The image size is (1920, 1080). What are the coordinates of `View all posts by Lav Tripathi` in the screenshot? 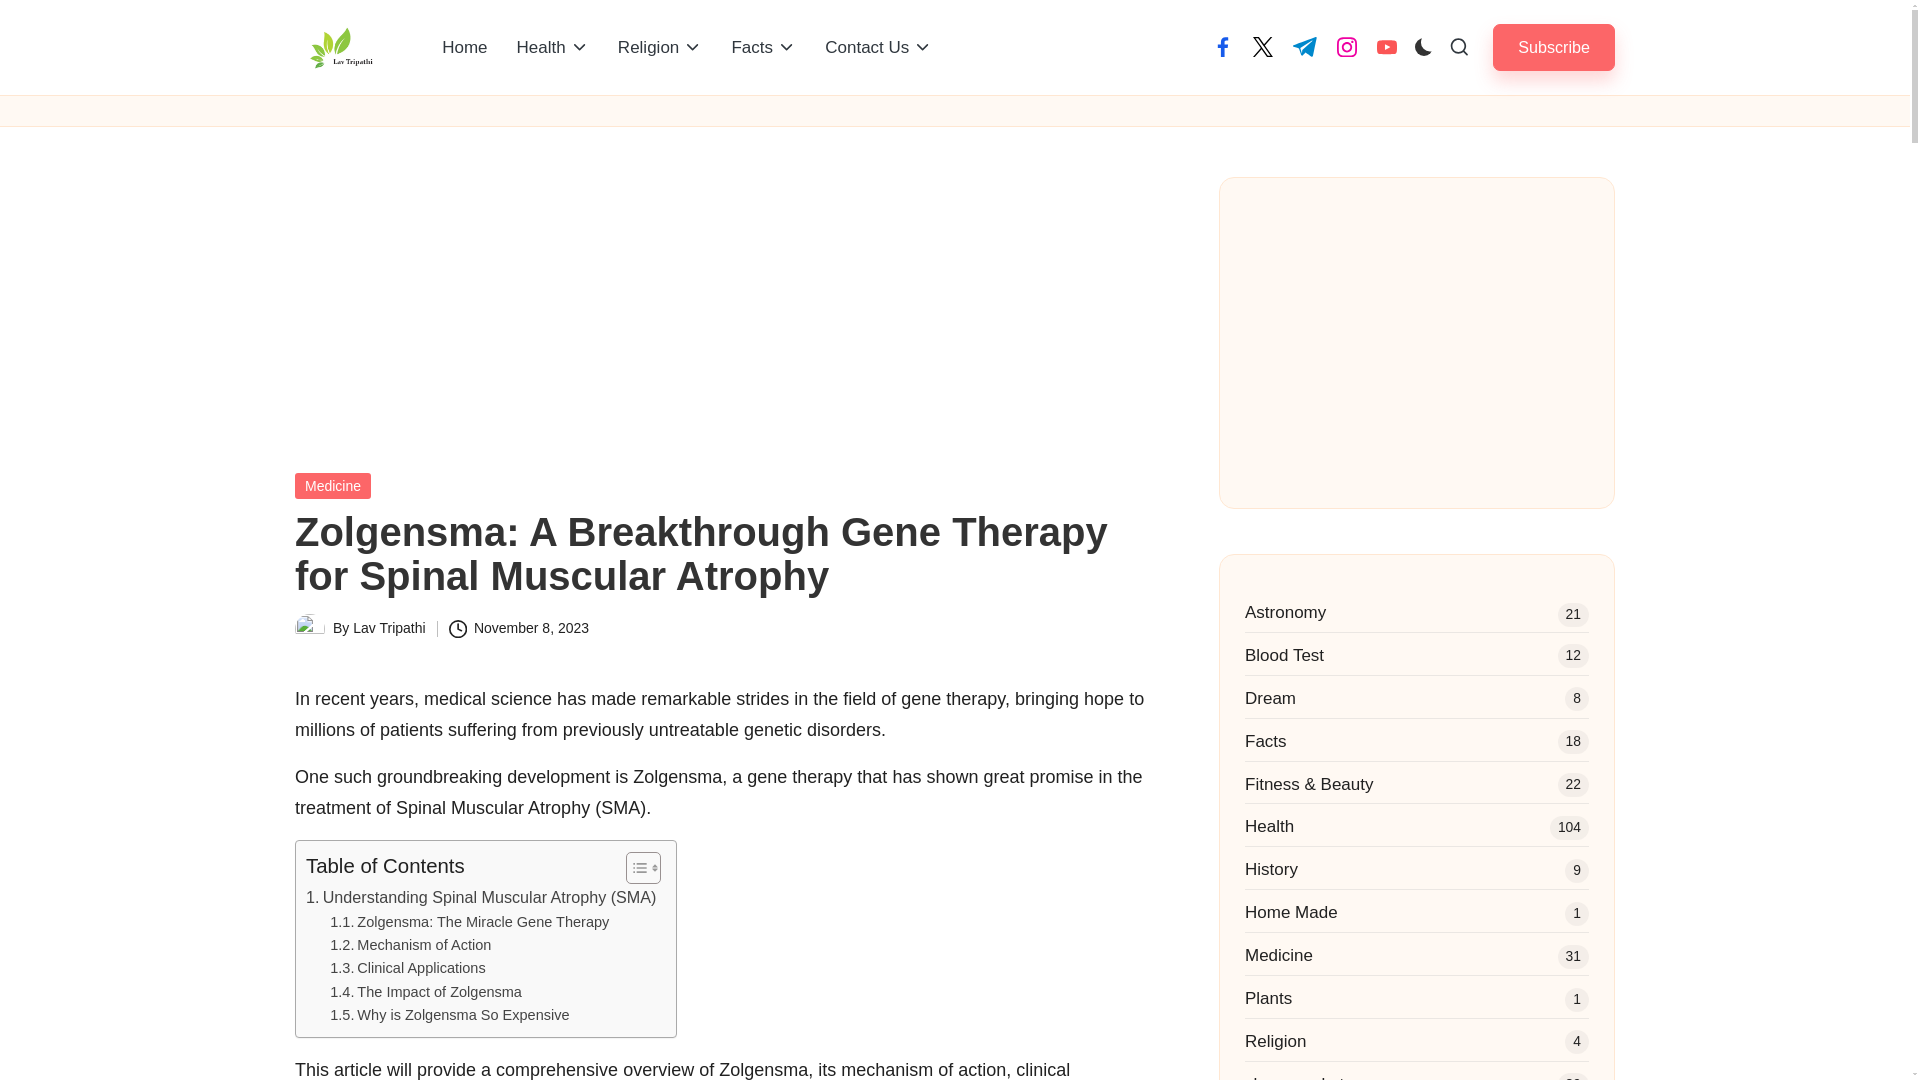 It's located at (388, 628).